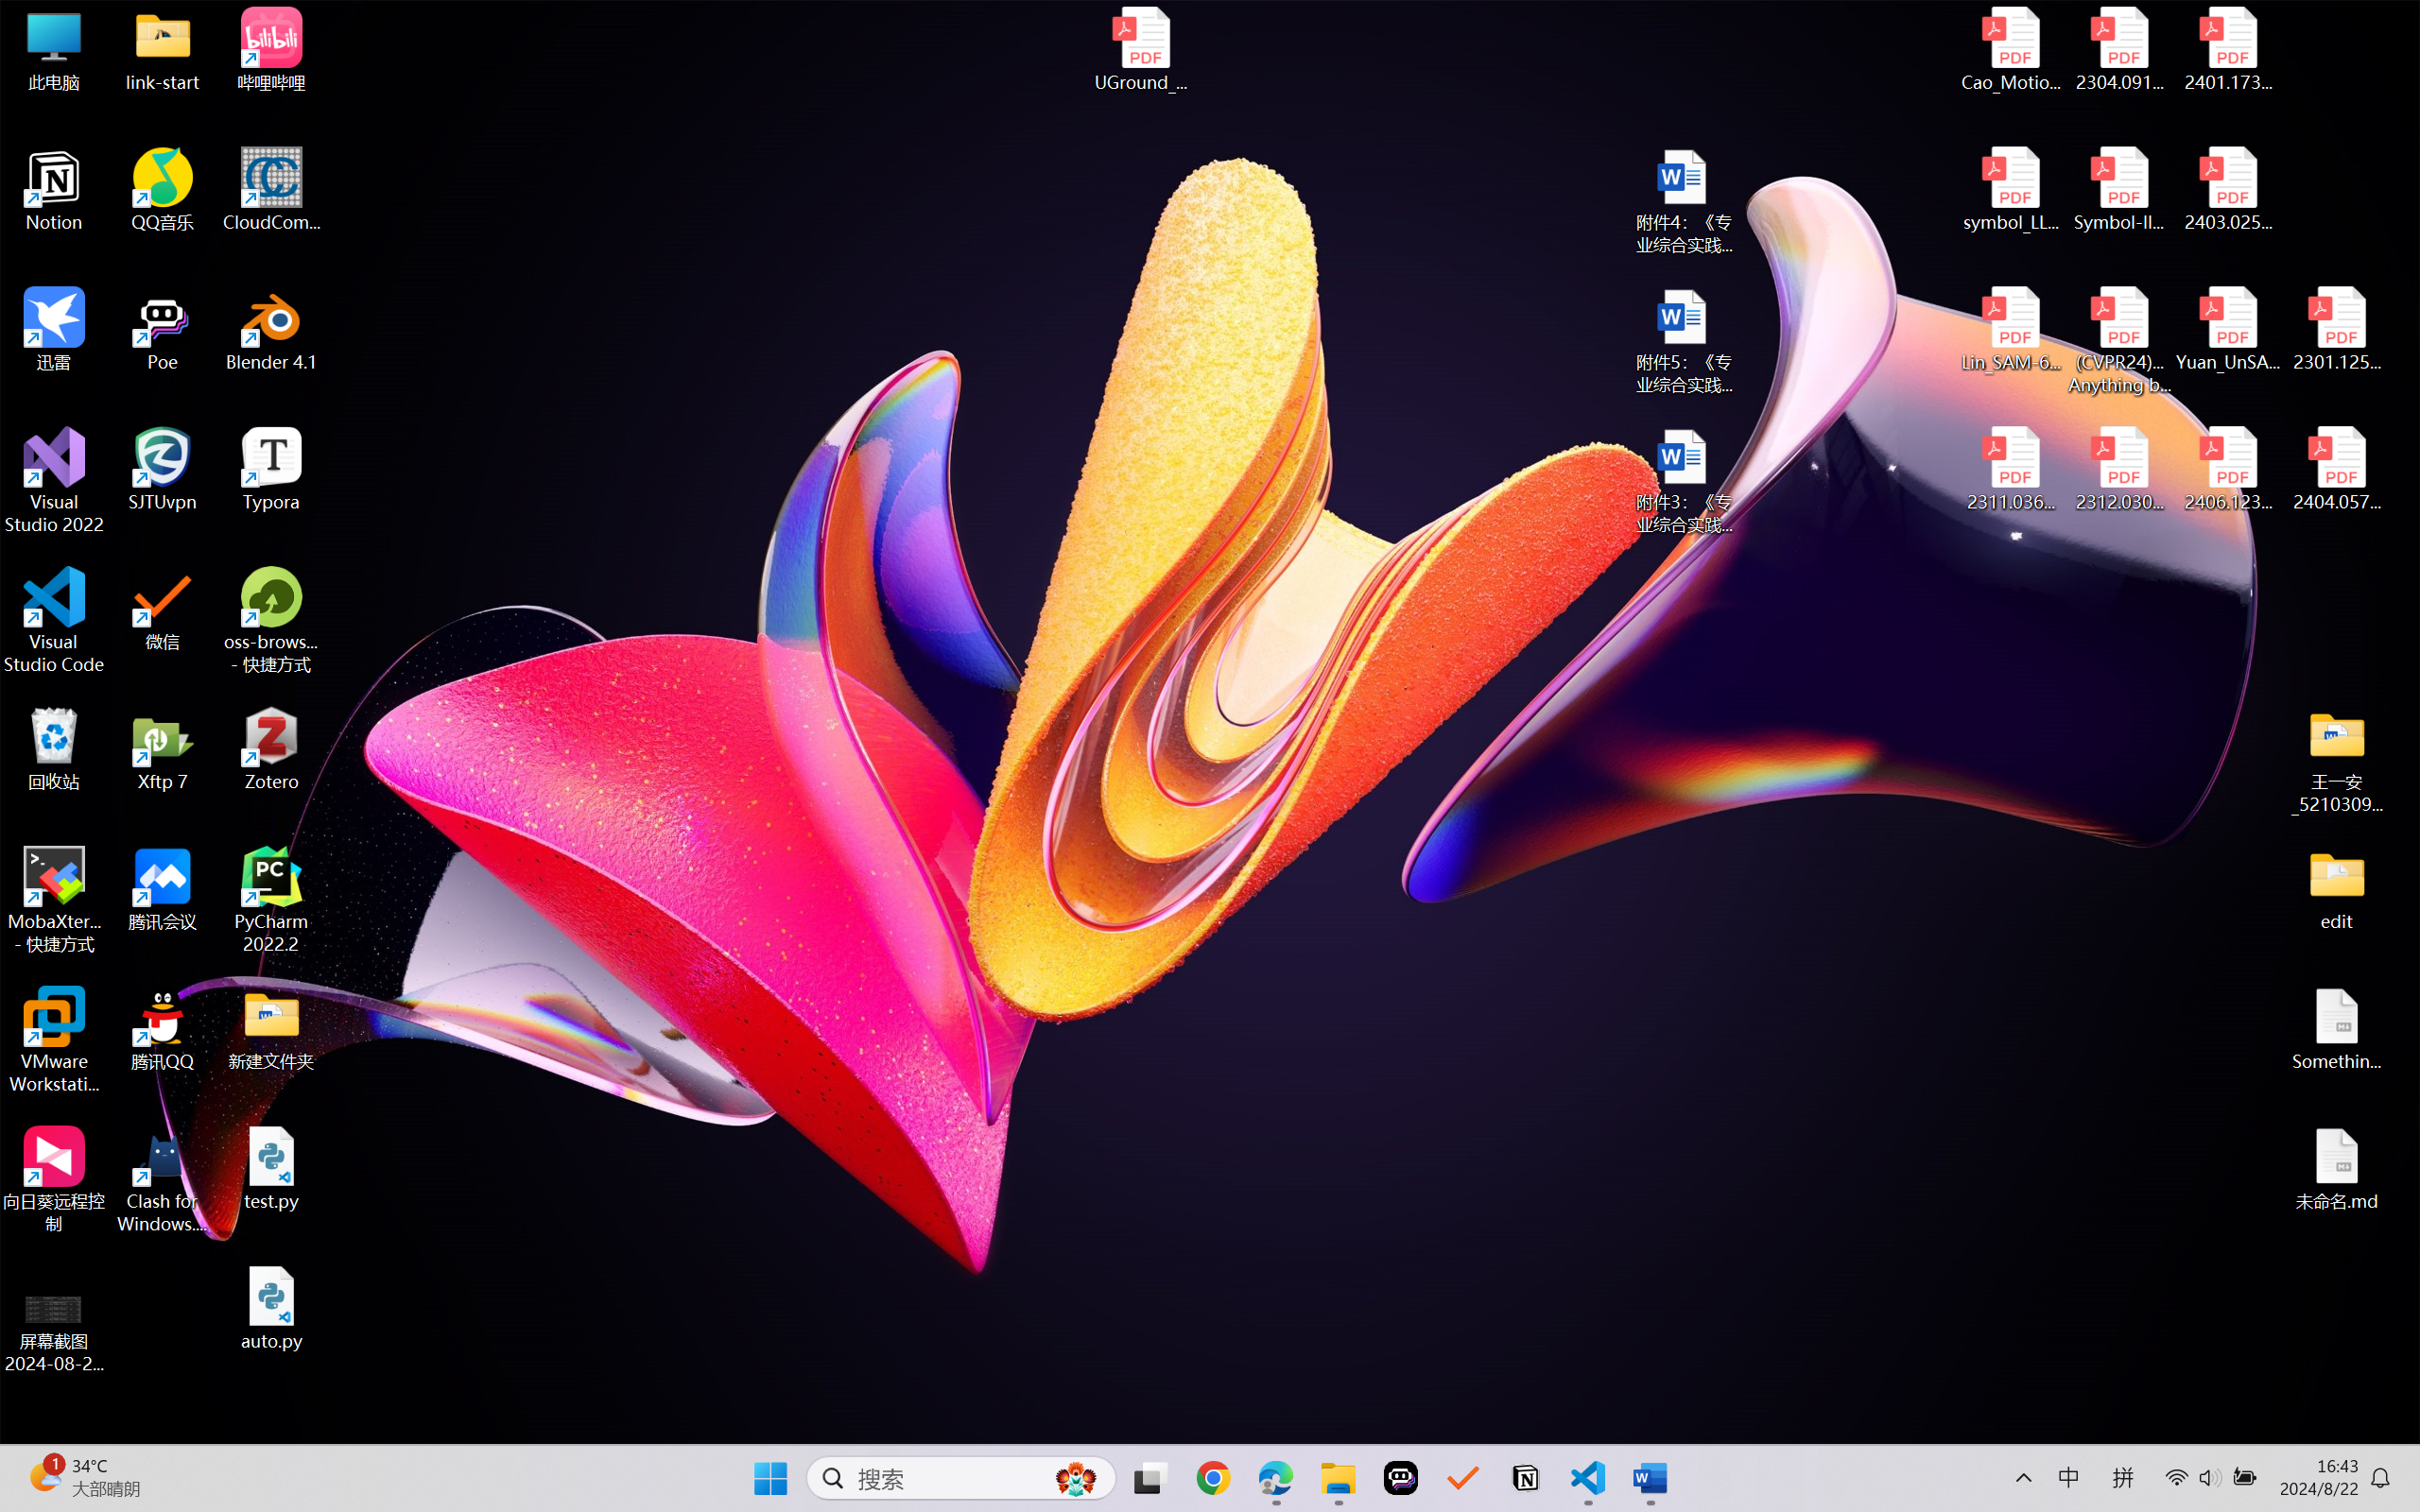  I want to click on Xftp 7, so click(163, 749).